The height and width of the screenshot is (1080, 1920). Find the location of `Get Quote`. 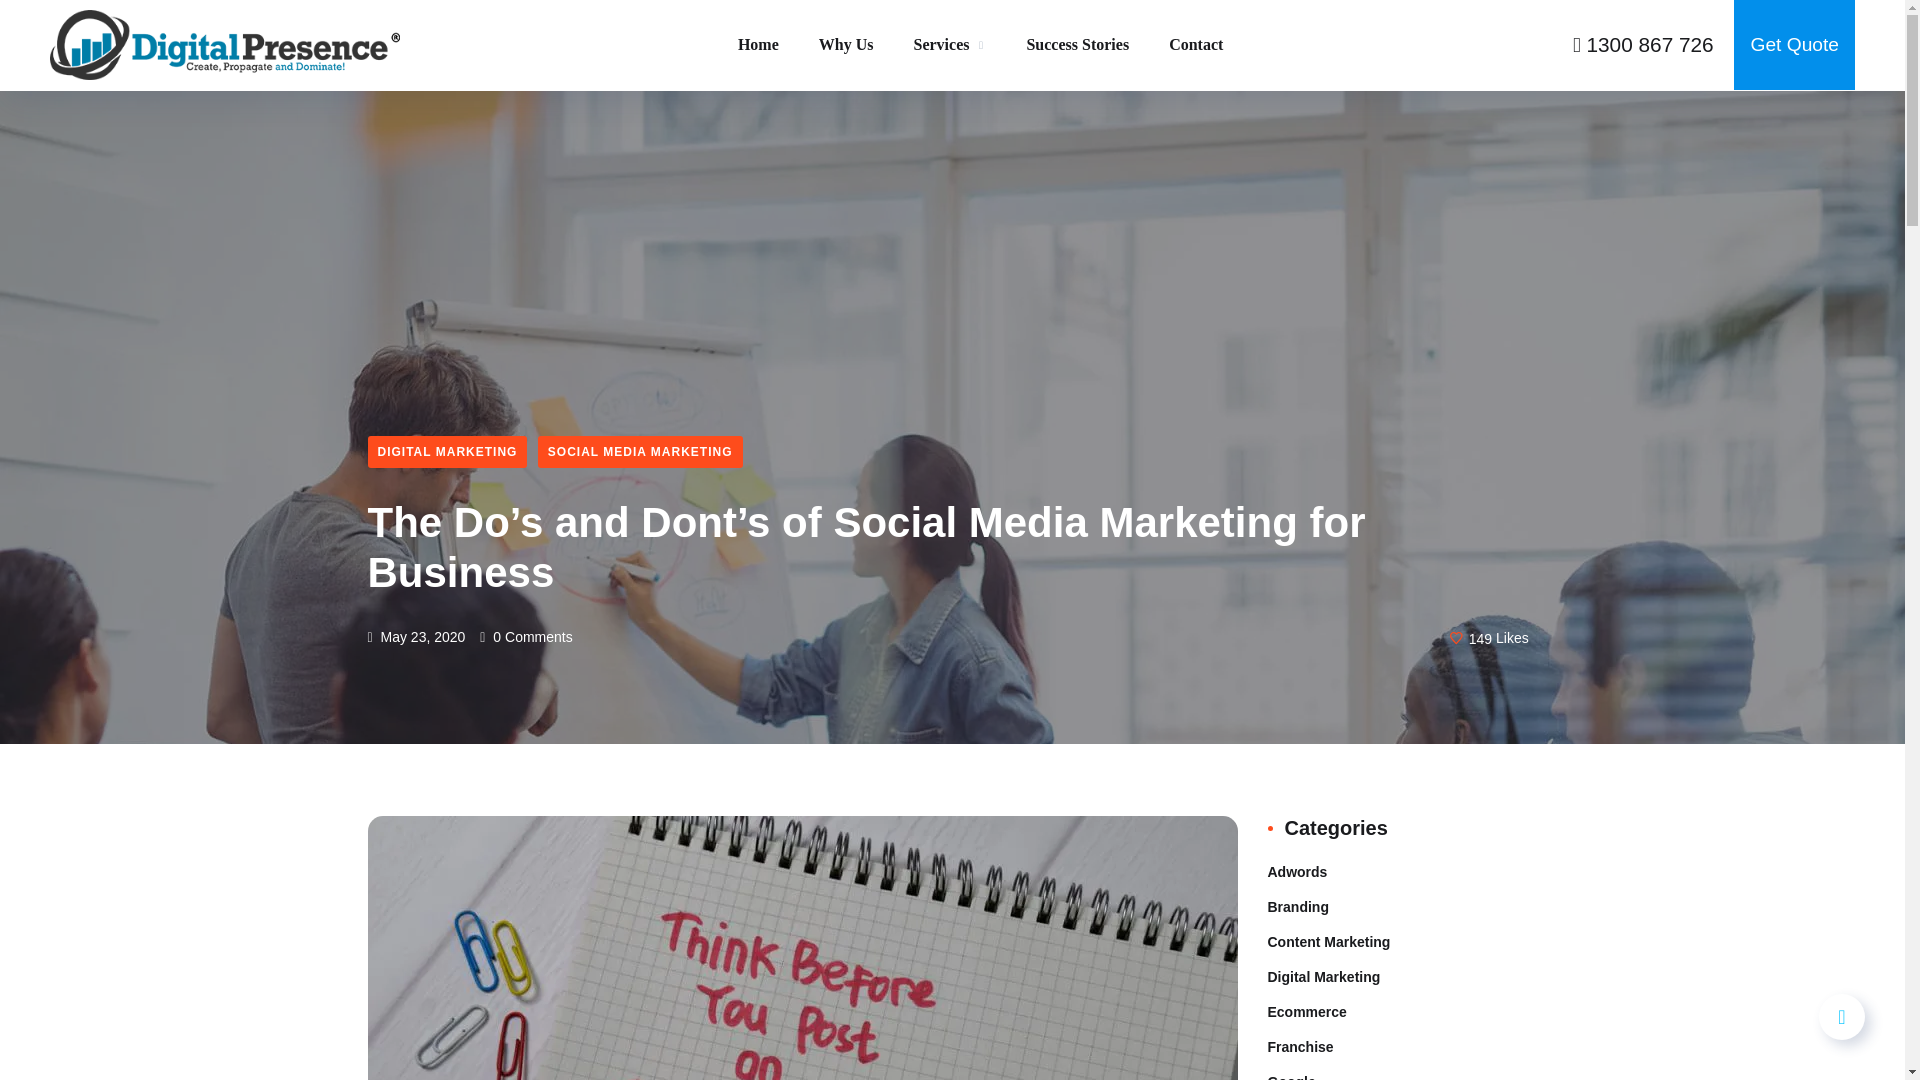

Get Quote is located at coordinates (1794, 44).